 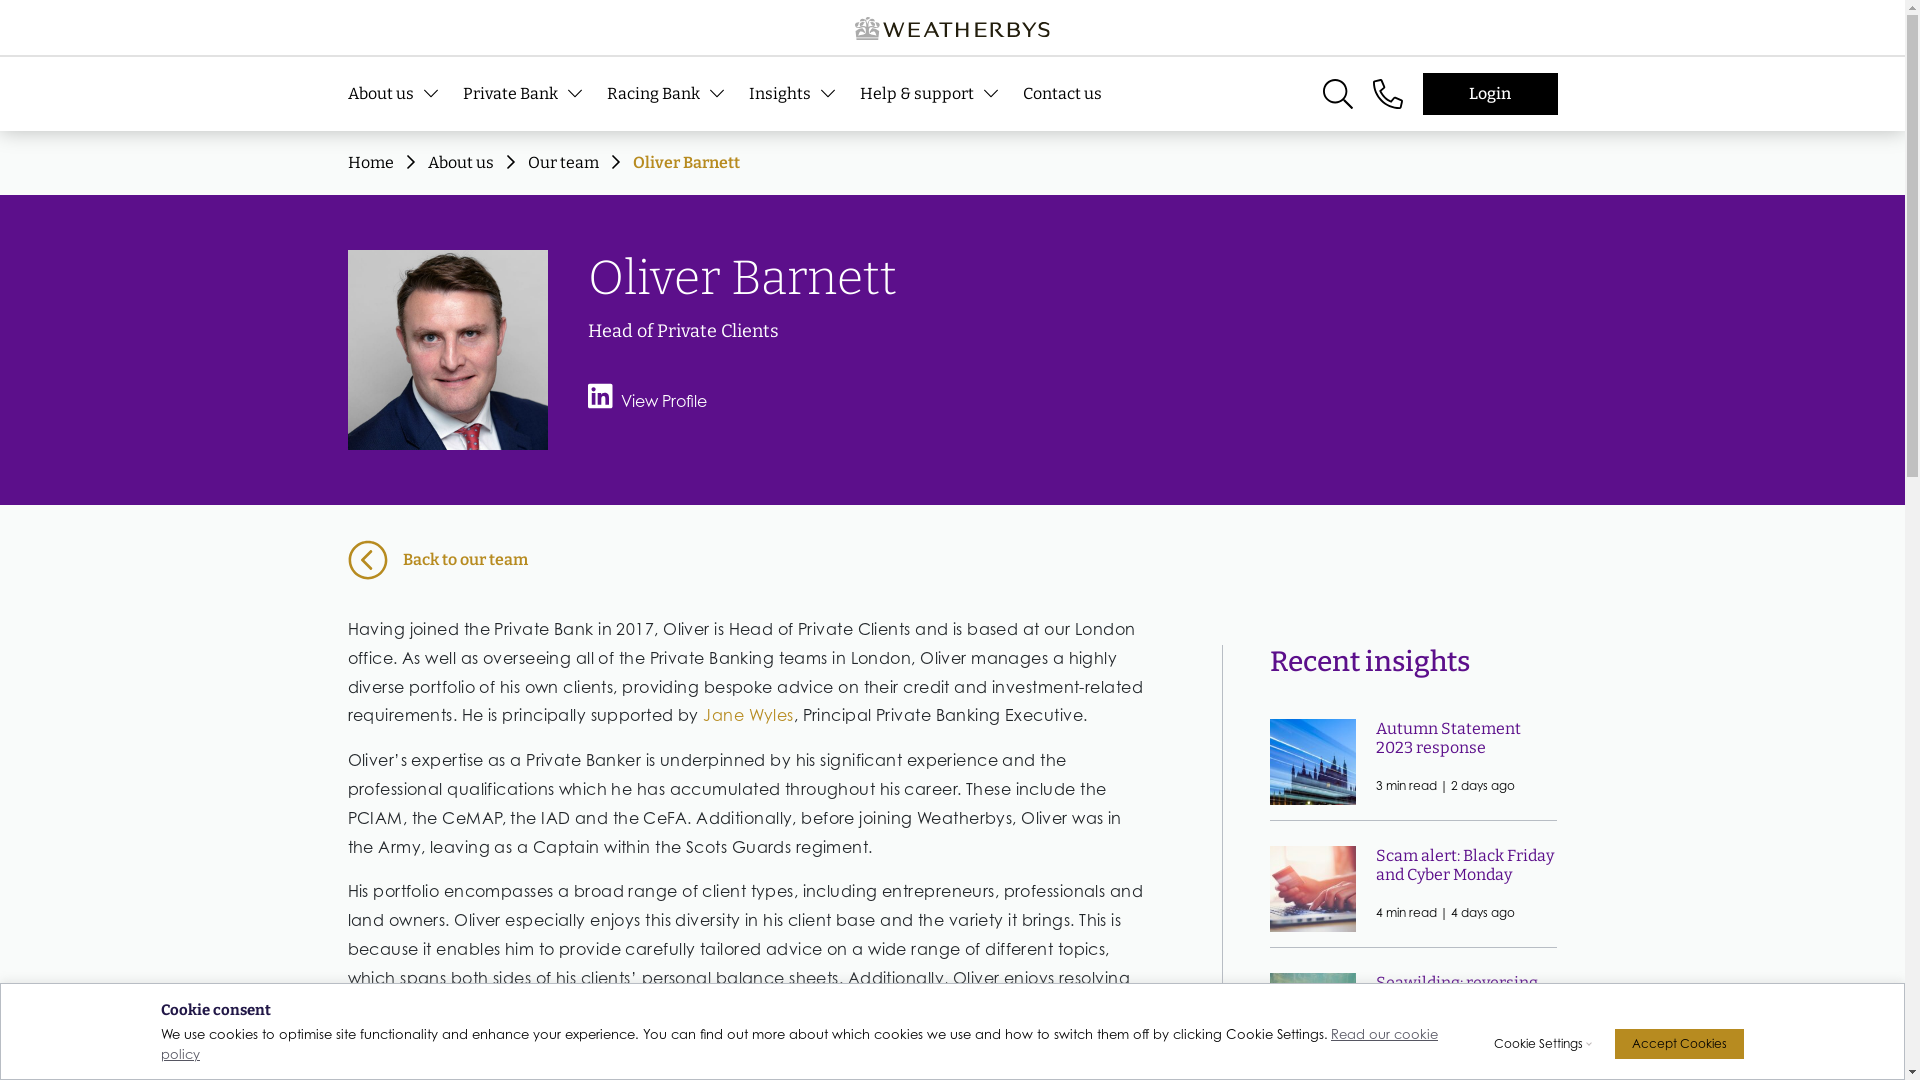 I want to click on Contact us, so click(x=1074, y=94).